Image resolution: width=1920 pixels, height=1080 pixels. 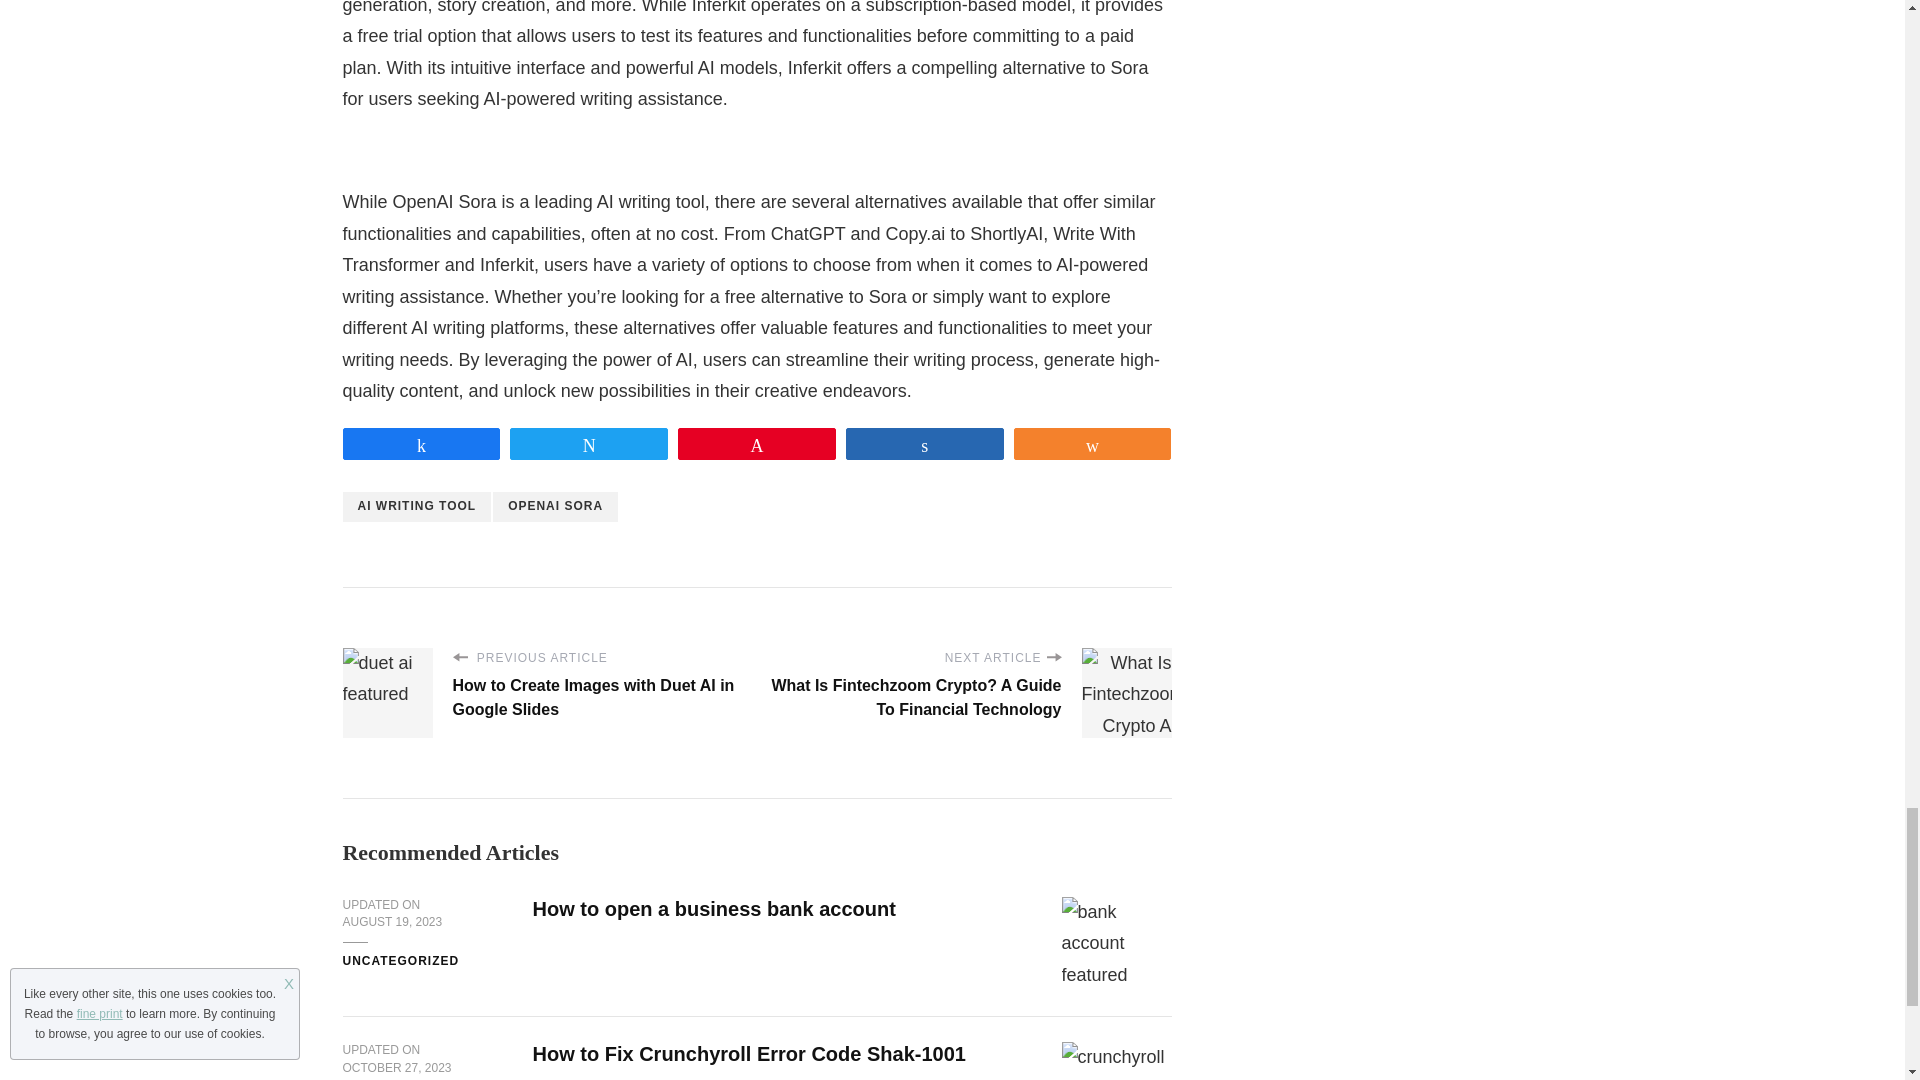 I want to click on OCTOBER 27, 2023, so click(x=396, y=1068).